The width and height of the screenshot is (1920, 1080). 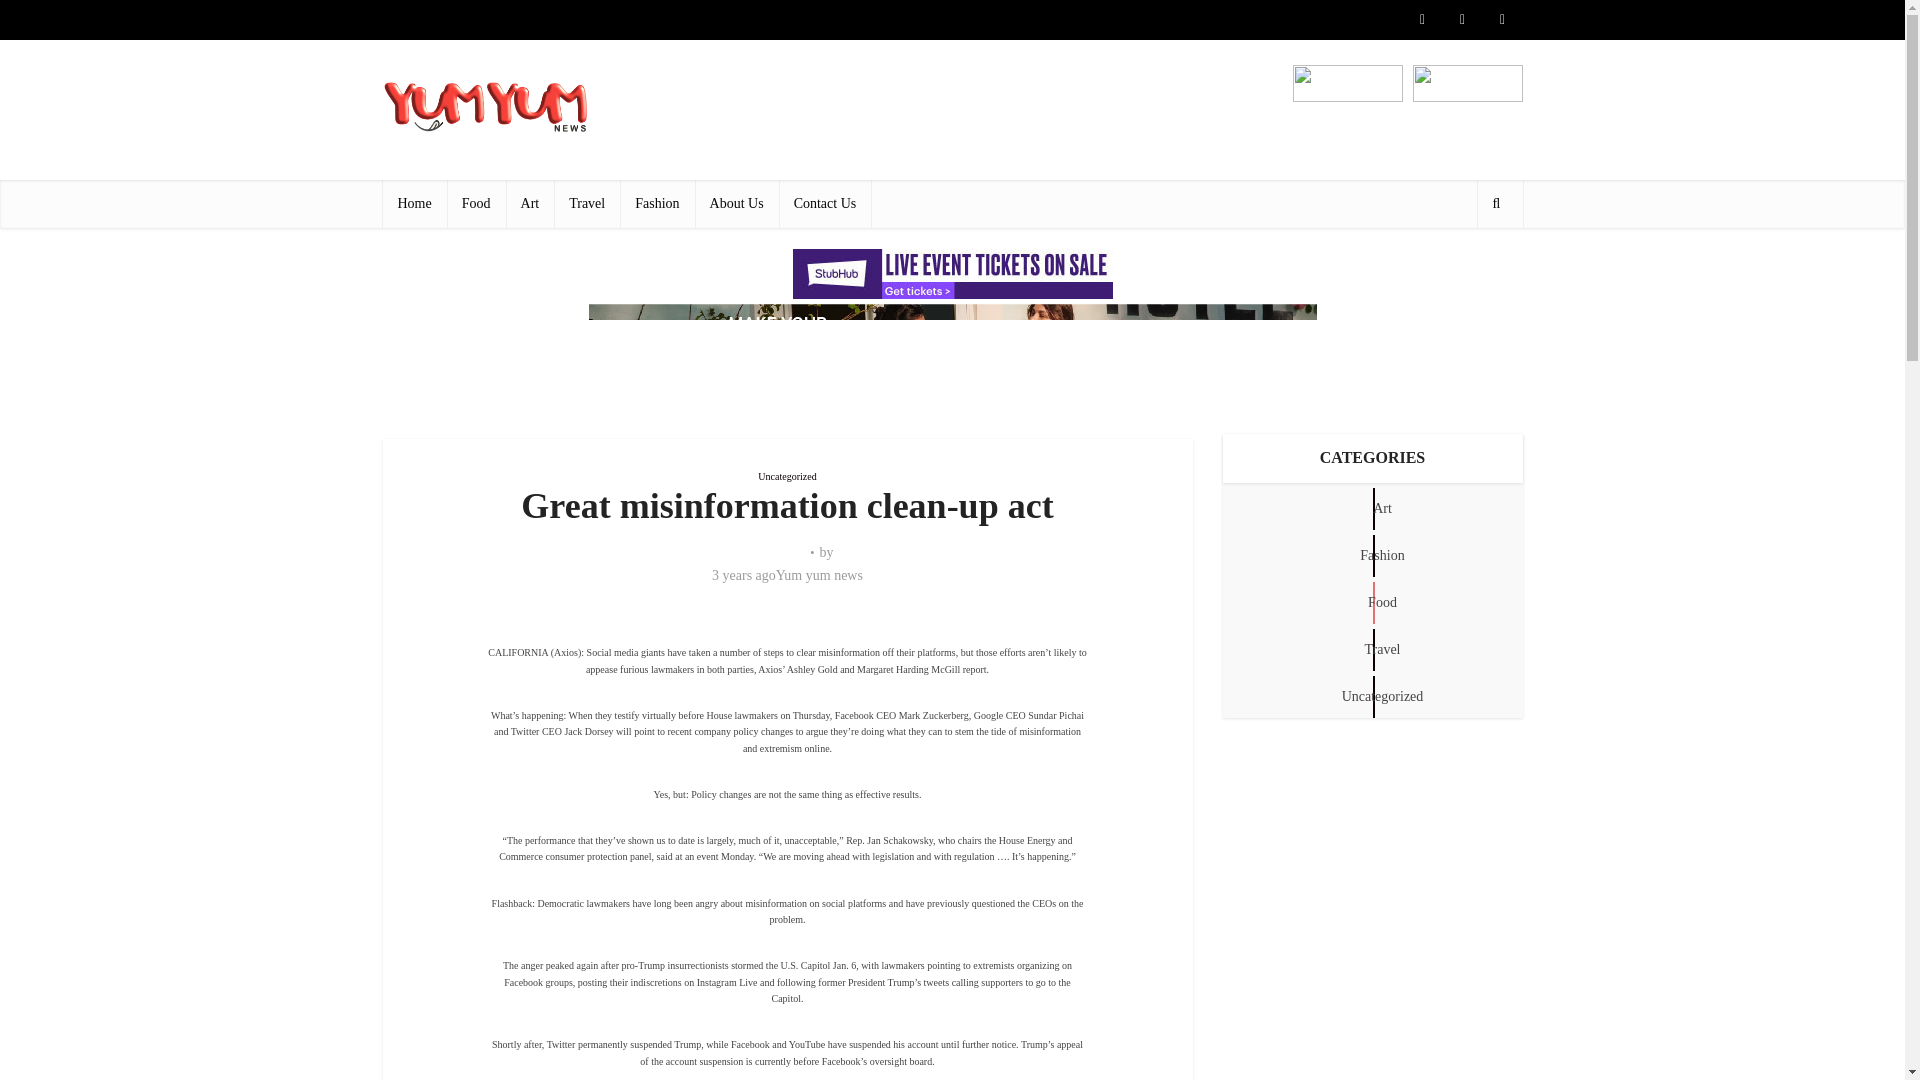 What do you see at coordinates (476, 204) in the screenshot?
I see `Food` at bounding box center [476, 204].